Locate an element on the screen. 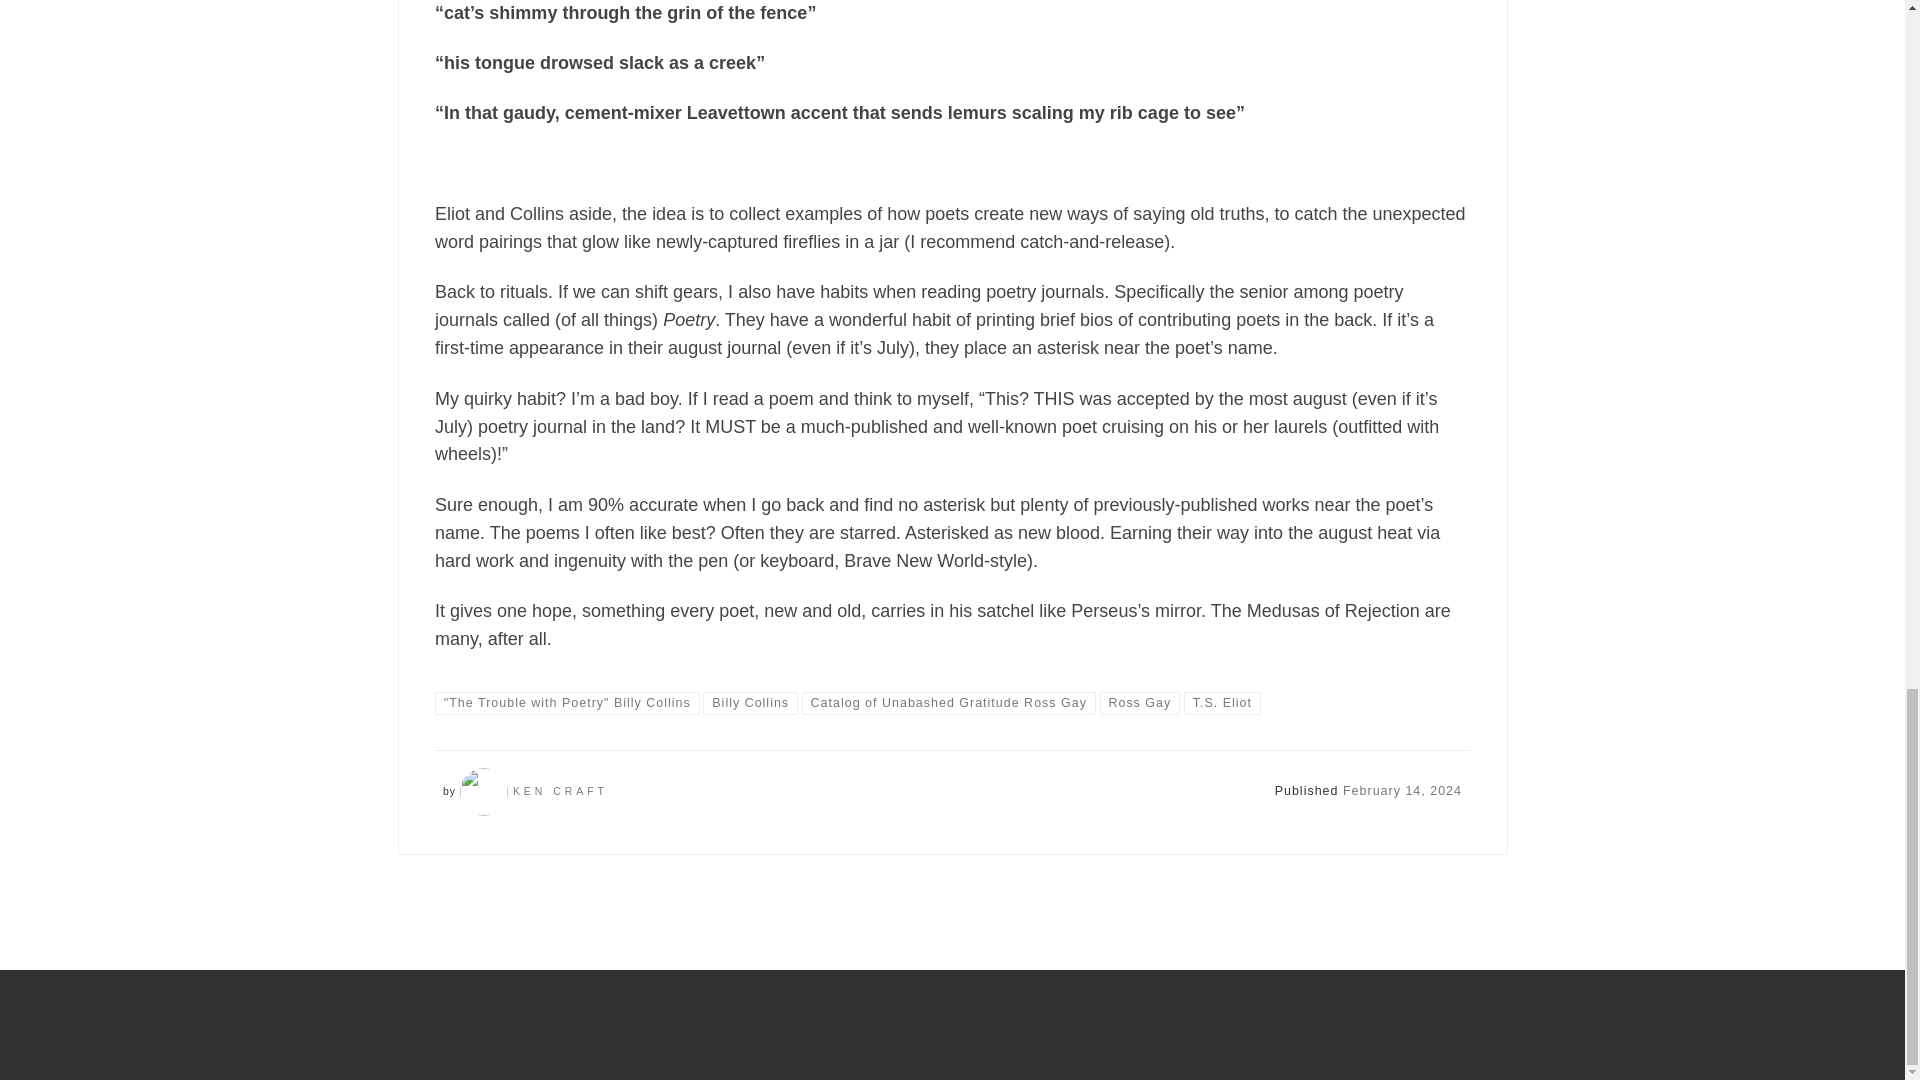 Image resolution: width=1920 pixels, height=1080 pixels. Billy Collins is located at coordinates (749, 702).